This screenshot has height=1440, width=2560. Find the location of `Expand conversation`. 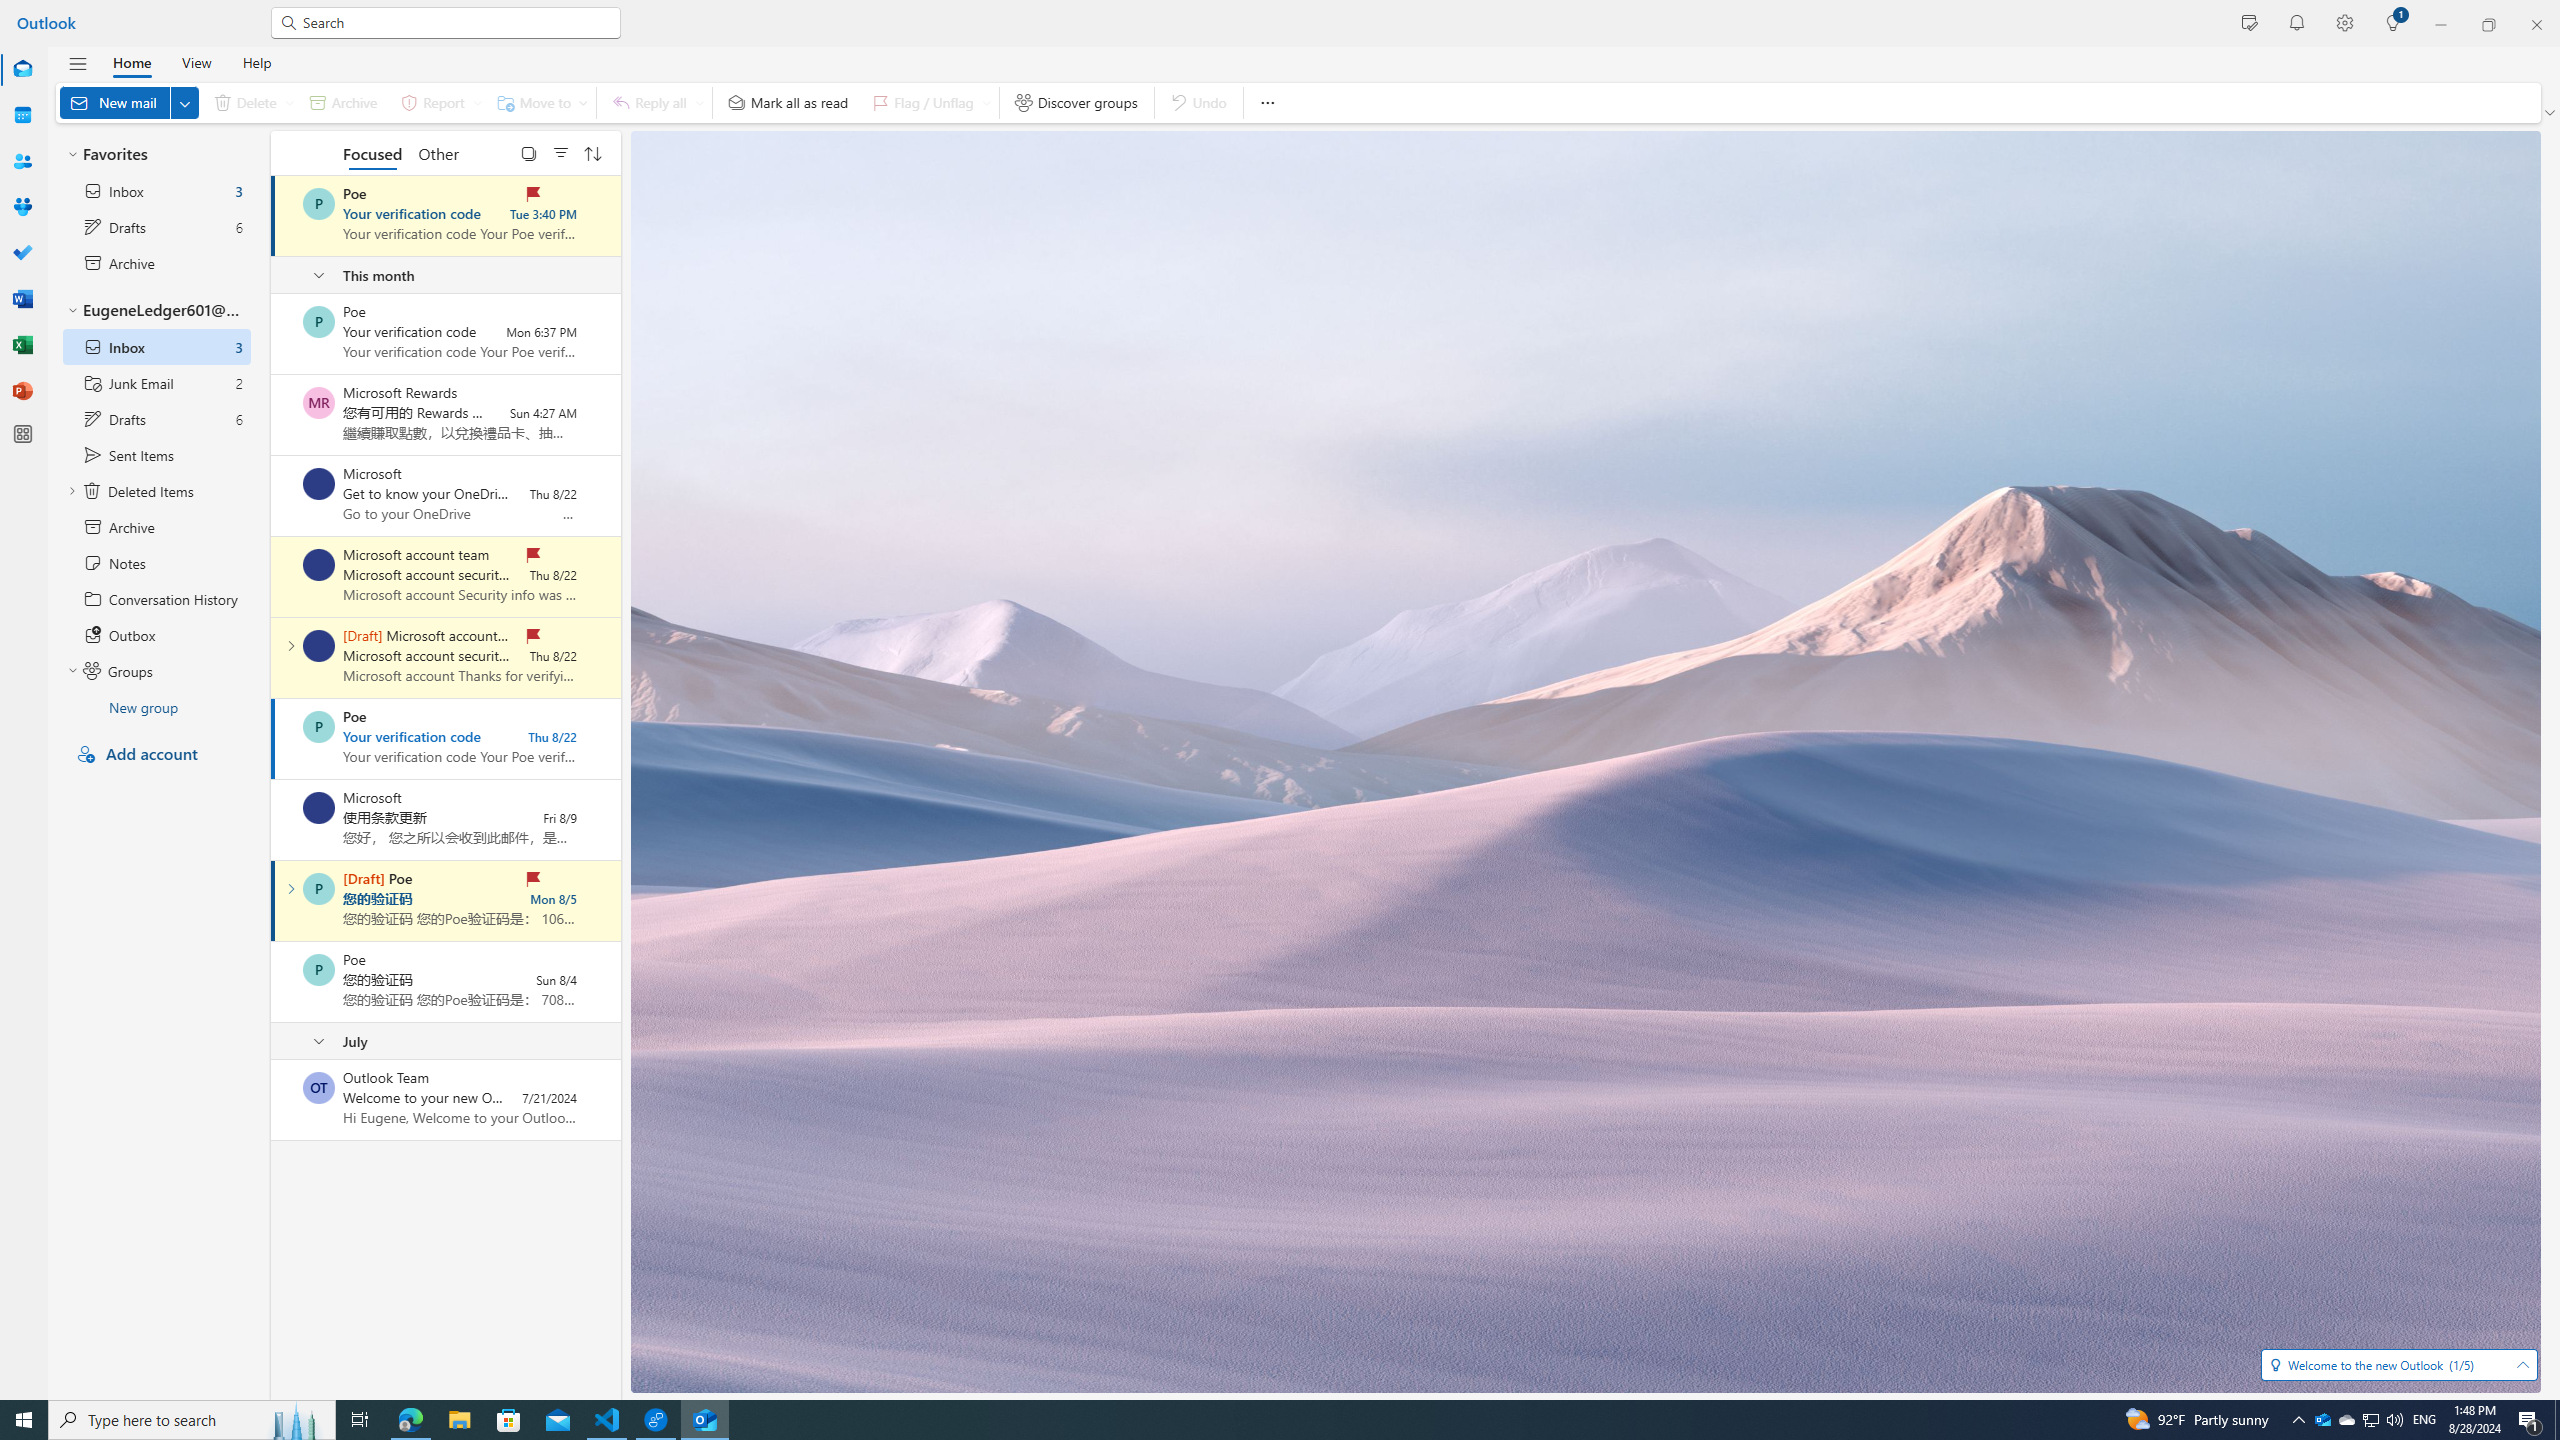

Expand conversation is located at coordinates (290, 888).